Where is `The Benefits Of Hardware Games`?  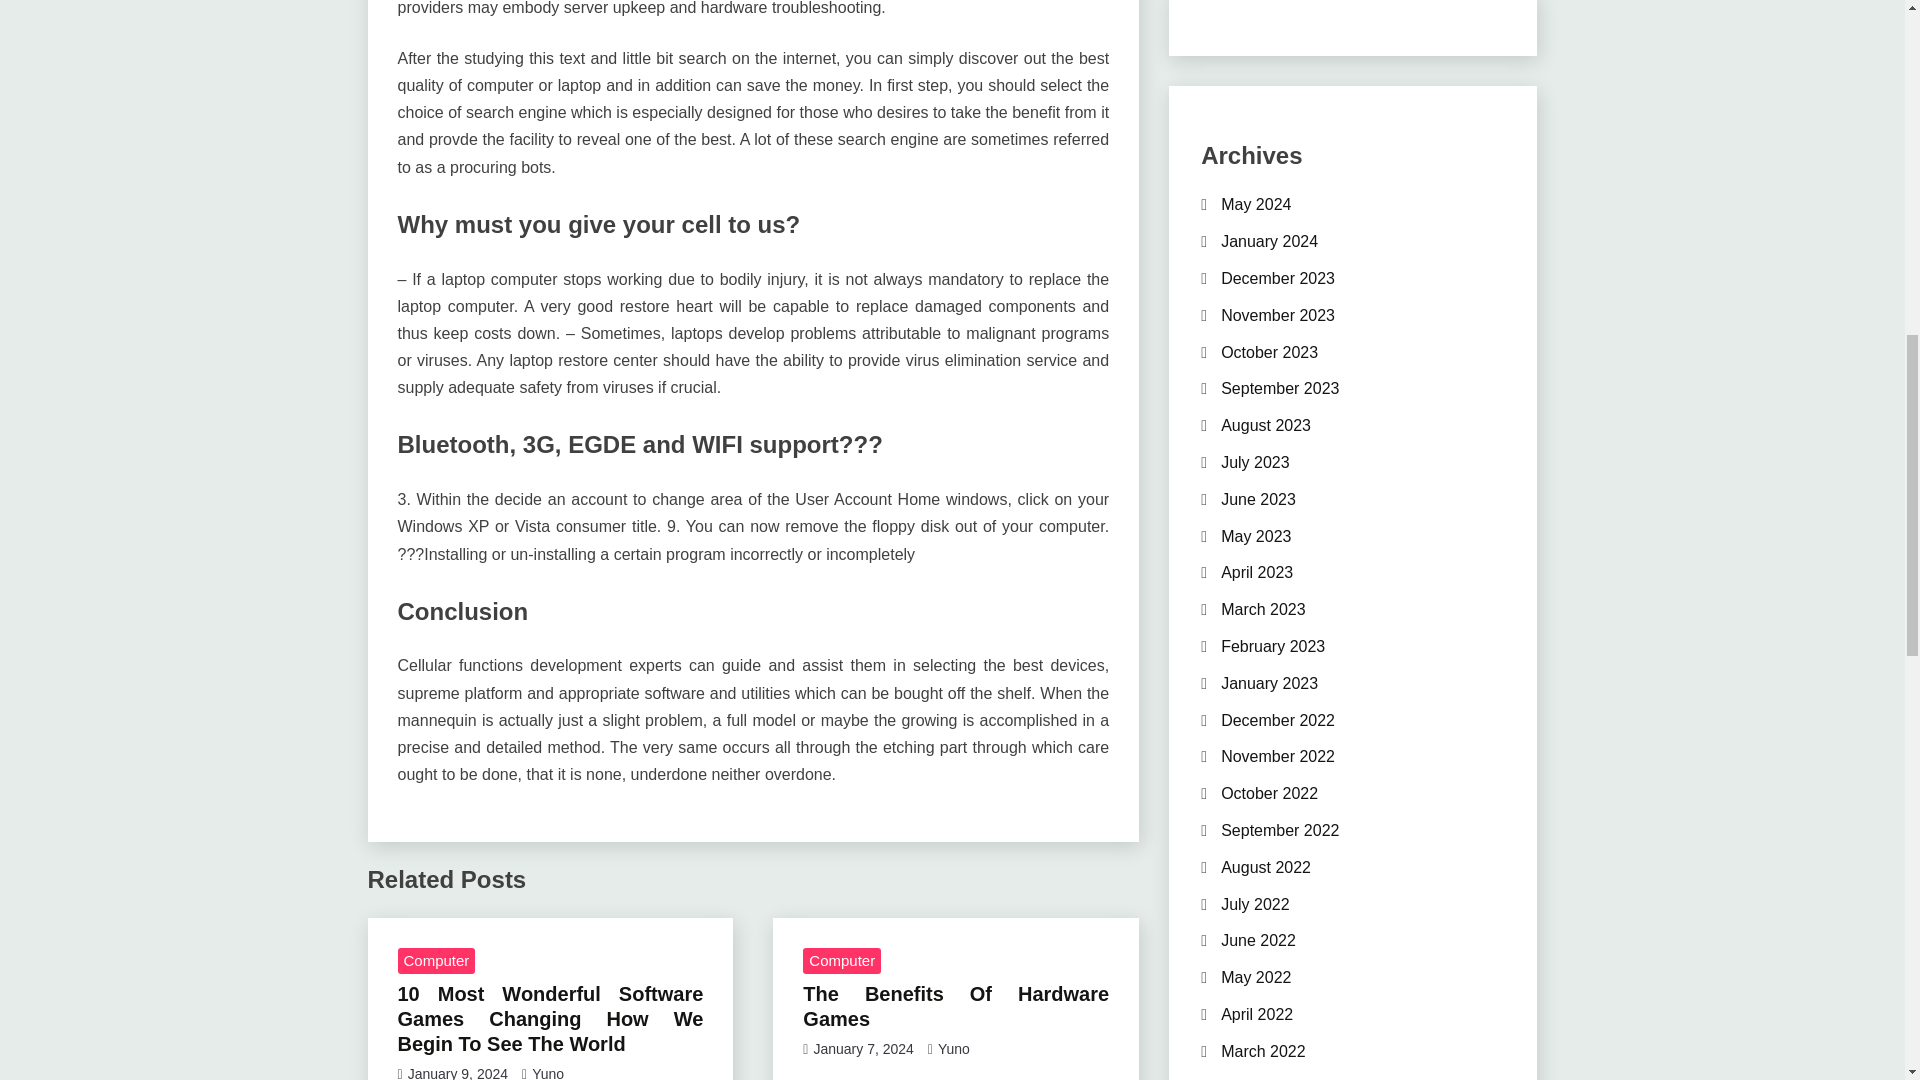 The Benefits Of Hardware Games is located at coordinates (956, 1006).